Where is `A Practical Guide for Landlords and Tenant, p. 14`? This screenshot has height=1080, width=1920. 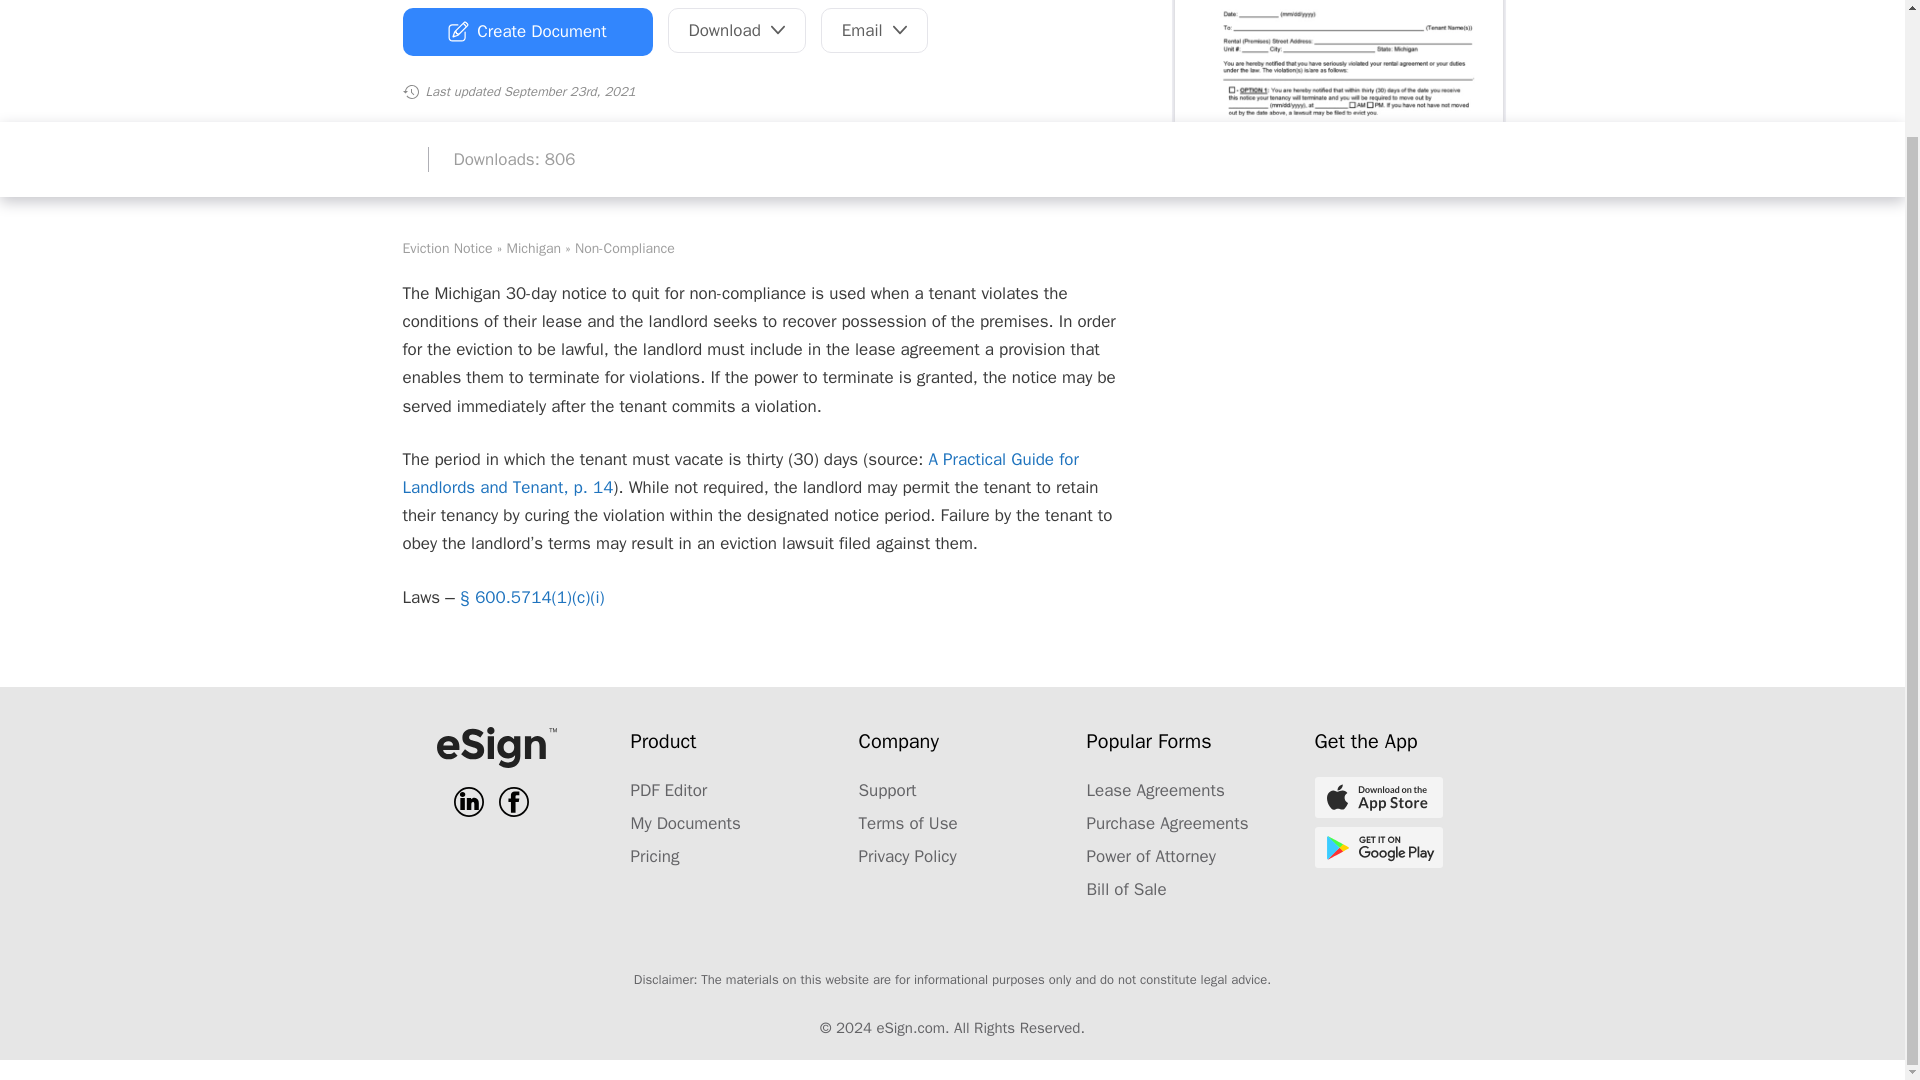 A Practical Guide for Landlords and Tenant, p. 14 is located at coordinates (739, 473).